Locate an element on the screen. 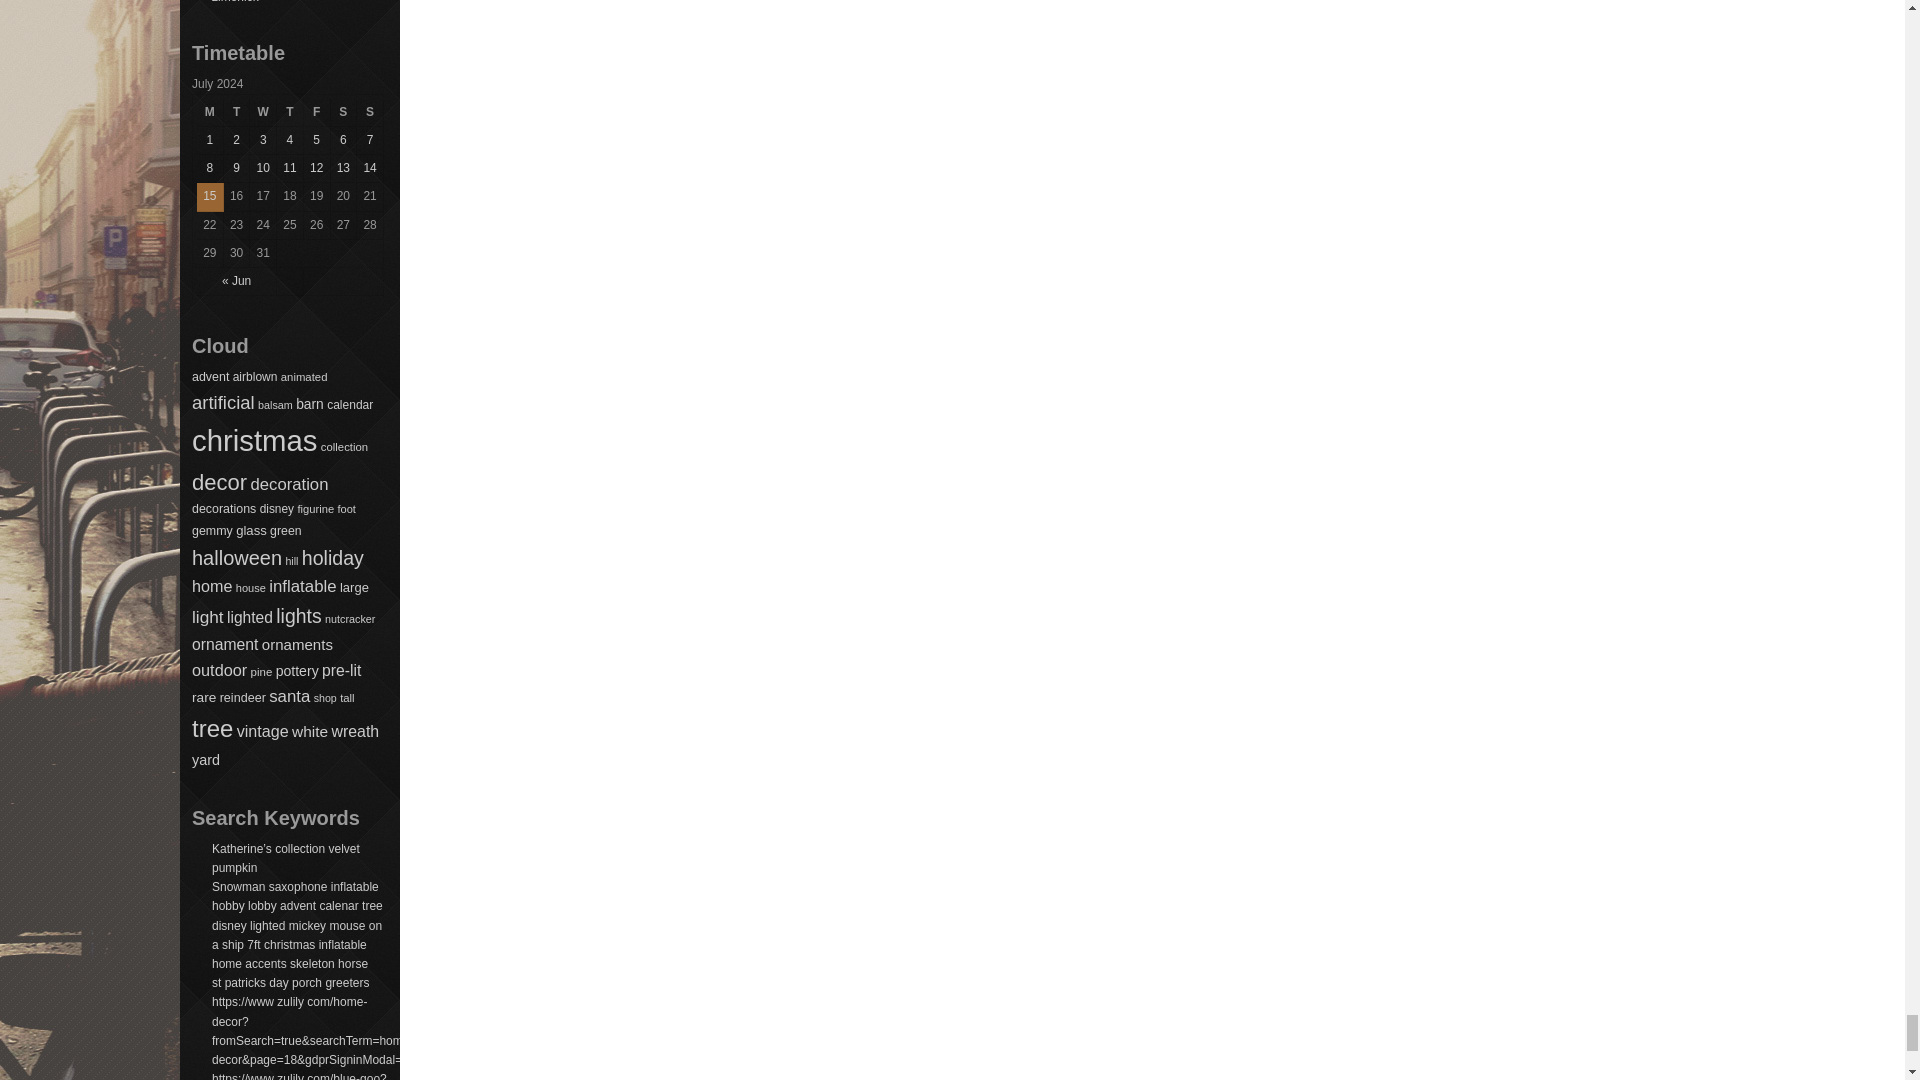 The image size is (1920, 1080). Wednesday is located at coordinates (262, 113).